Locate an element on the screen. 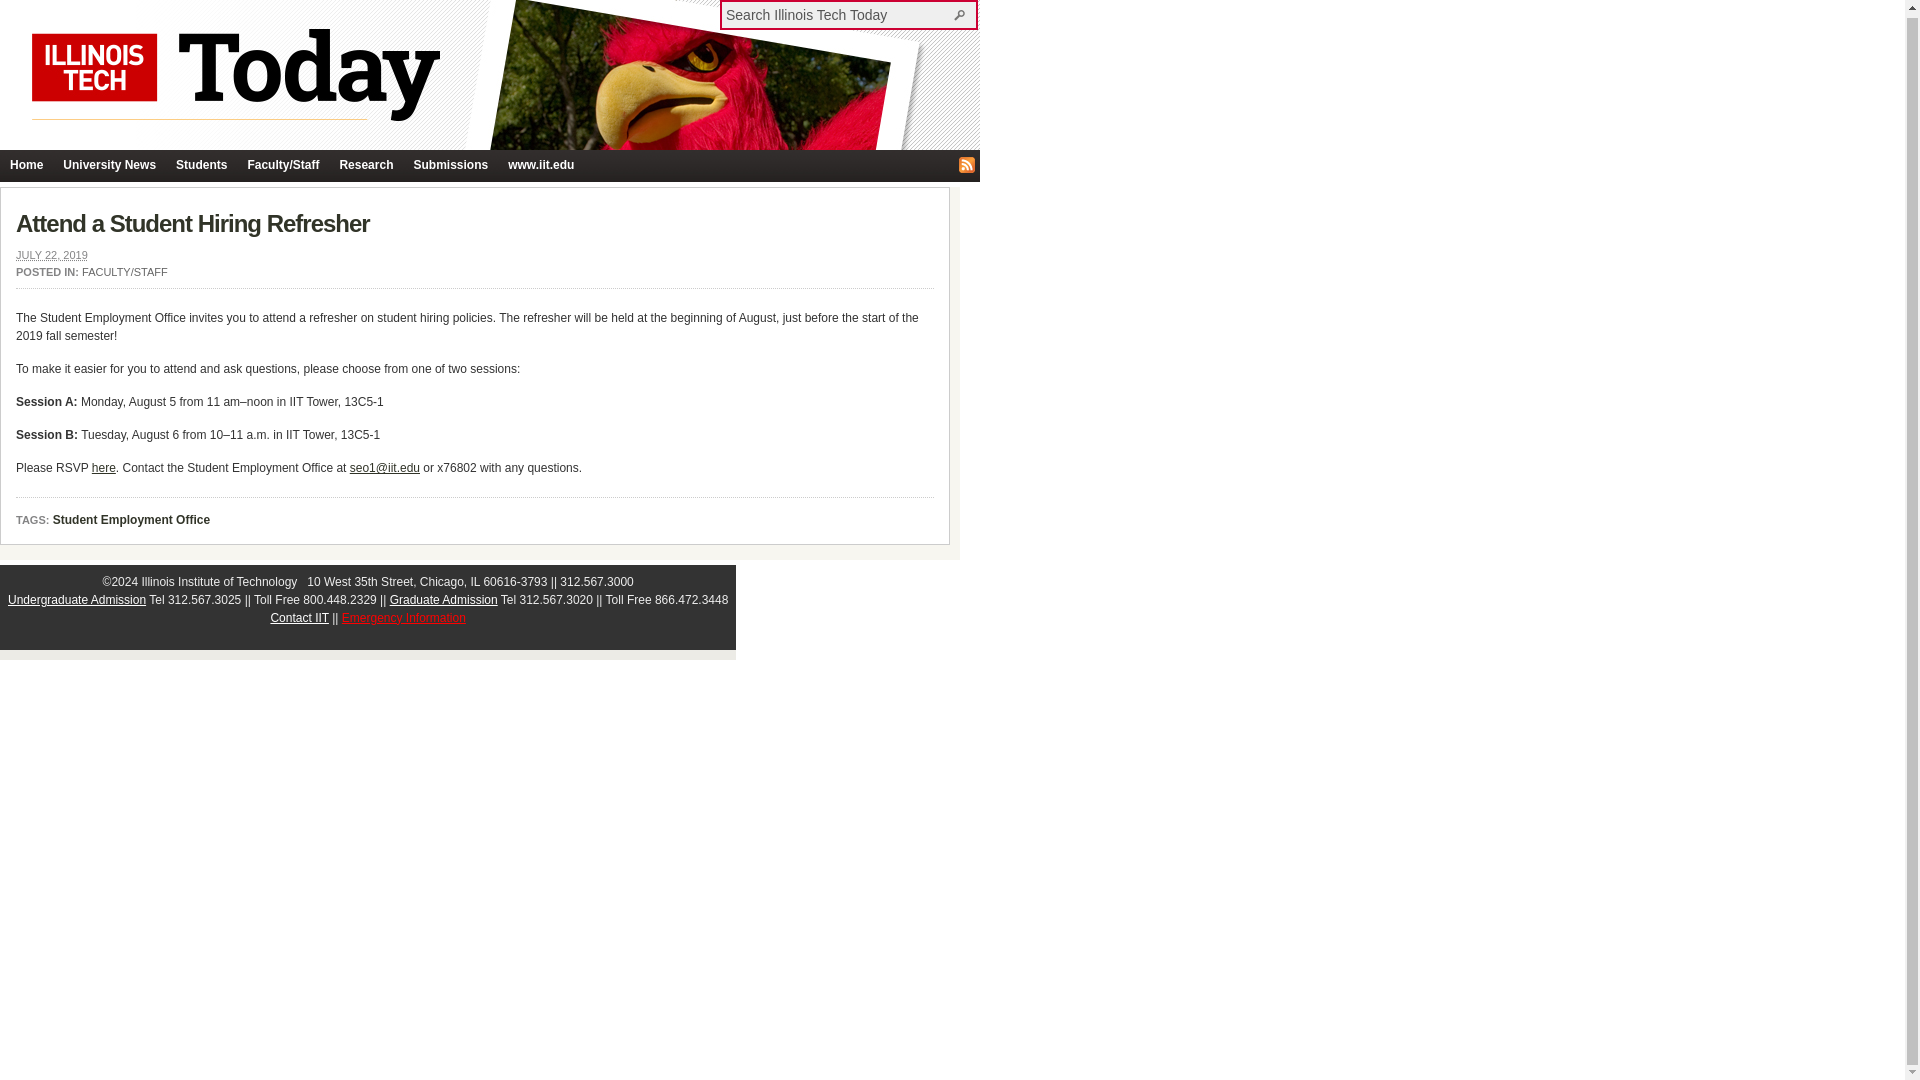 This screenshot has width=1920, height=1080. 2019-07-22T15:07:33-05:00 is located at coordinates (52, 255).